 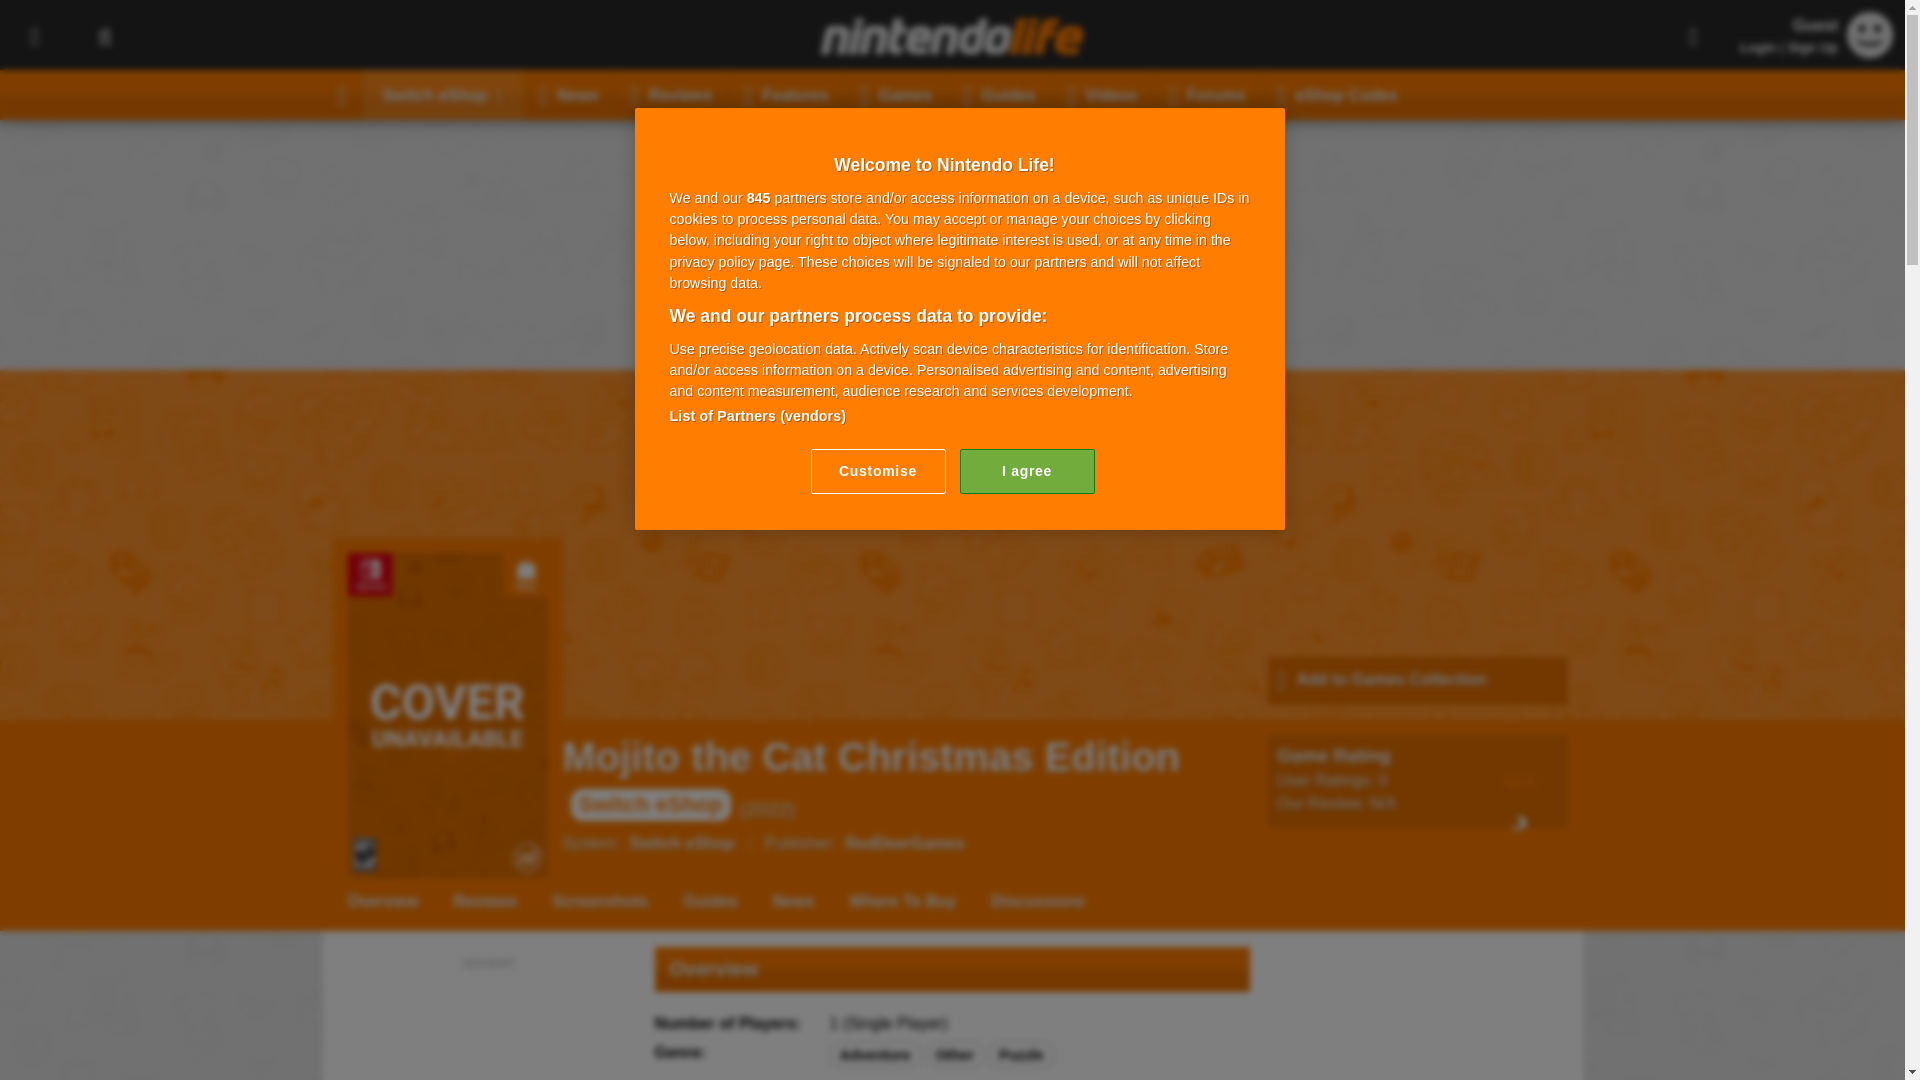 What do you see at coordinates (1870, 52) in the screenshot?
I see `Guest` at bounding box center [1870, 52].